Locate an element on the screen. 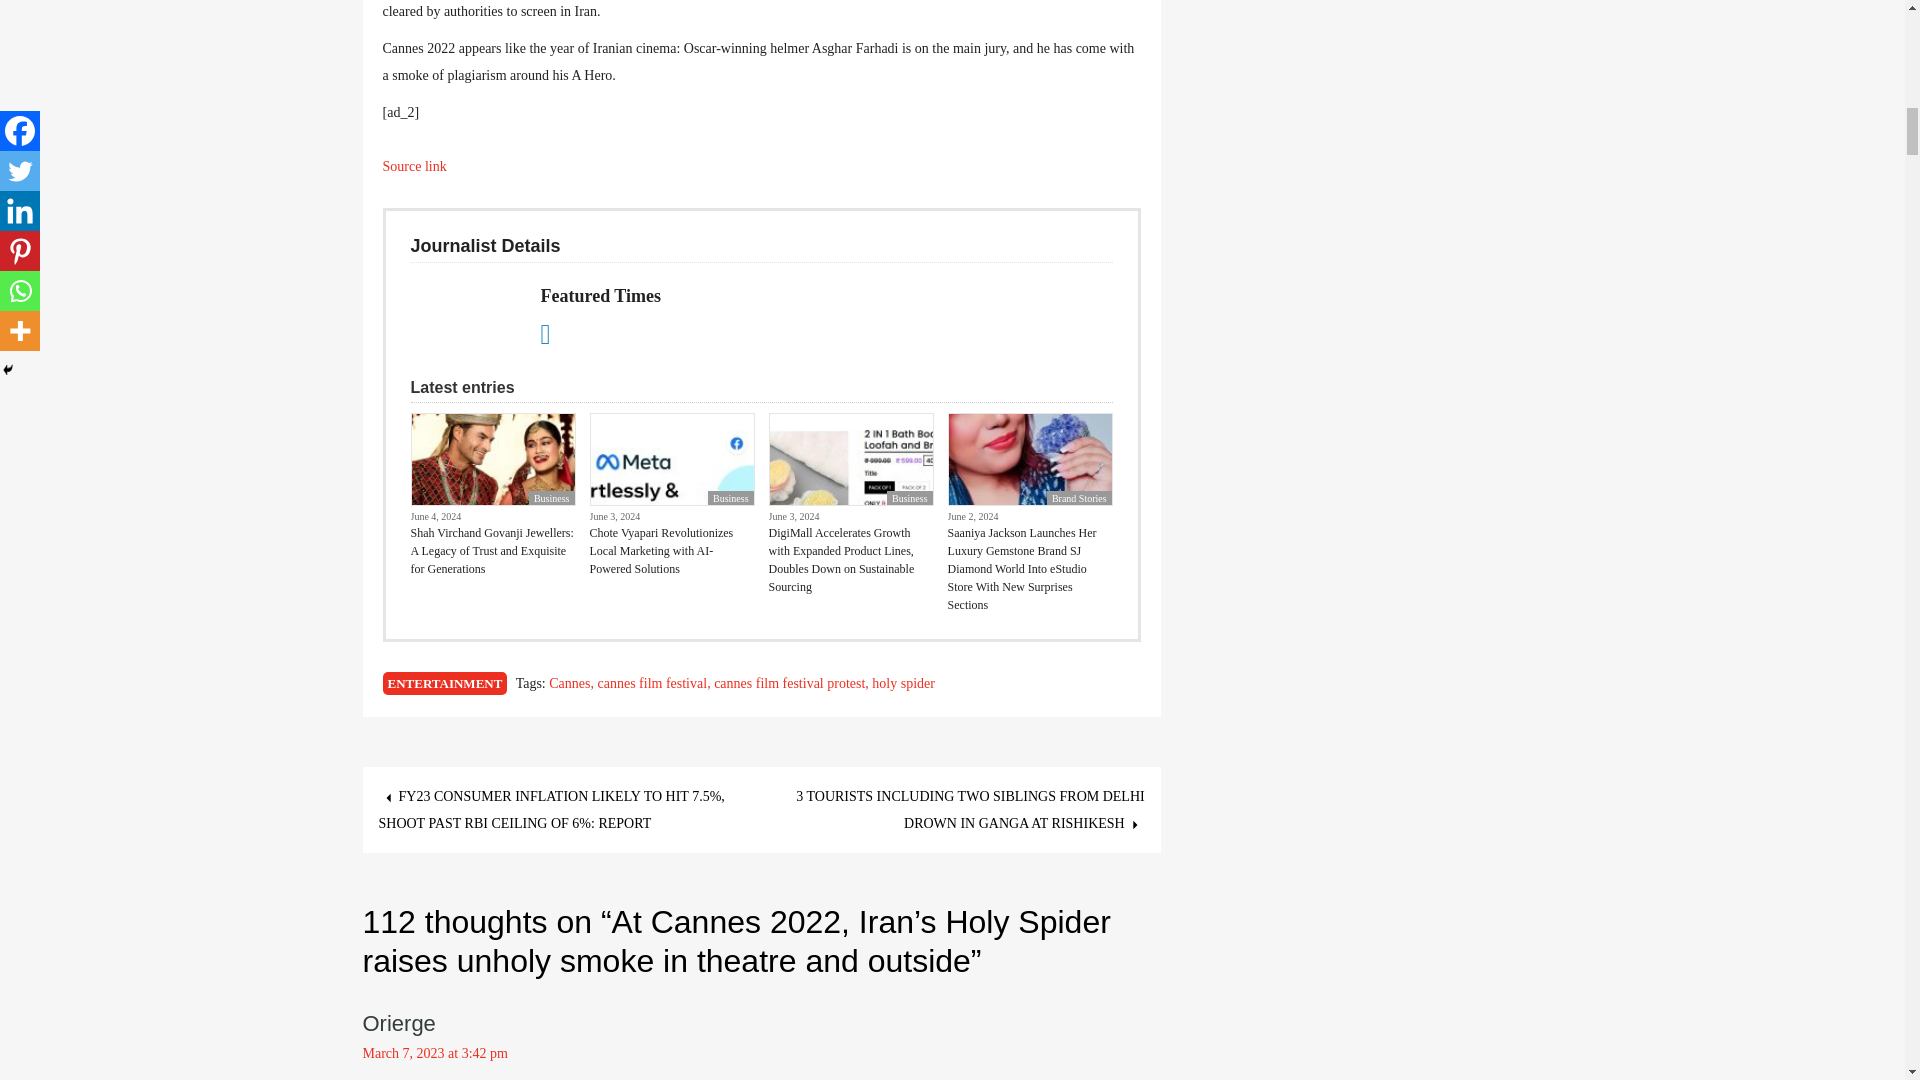  Business is located at coordinates (552, 498).